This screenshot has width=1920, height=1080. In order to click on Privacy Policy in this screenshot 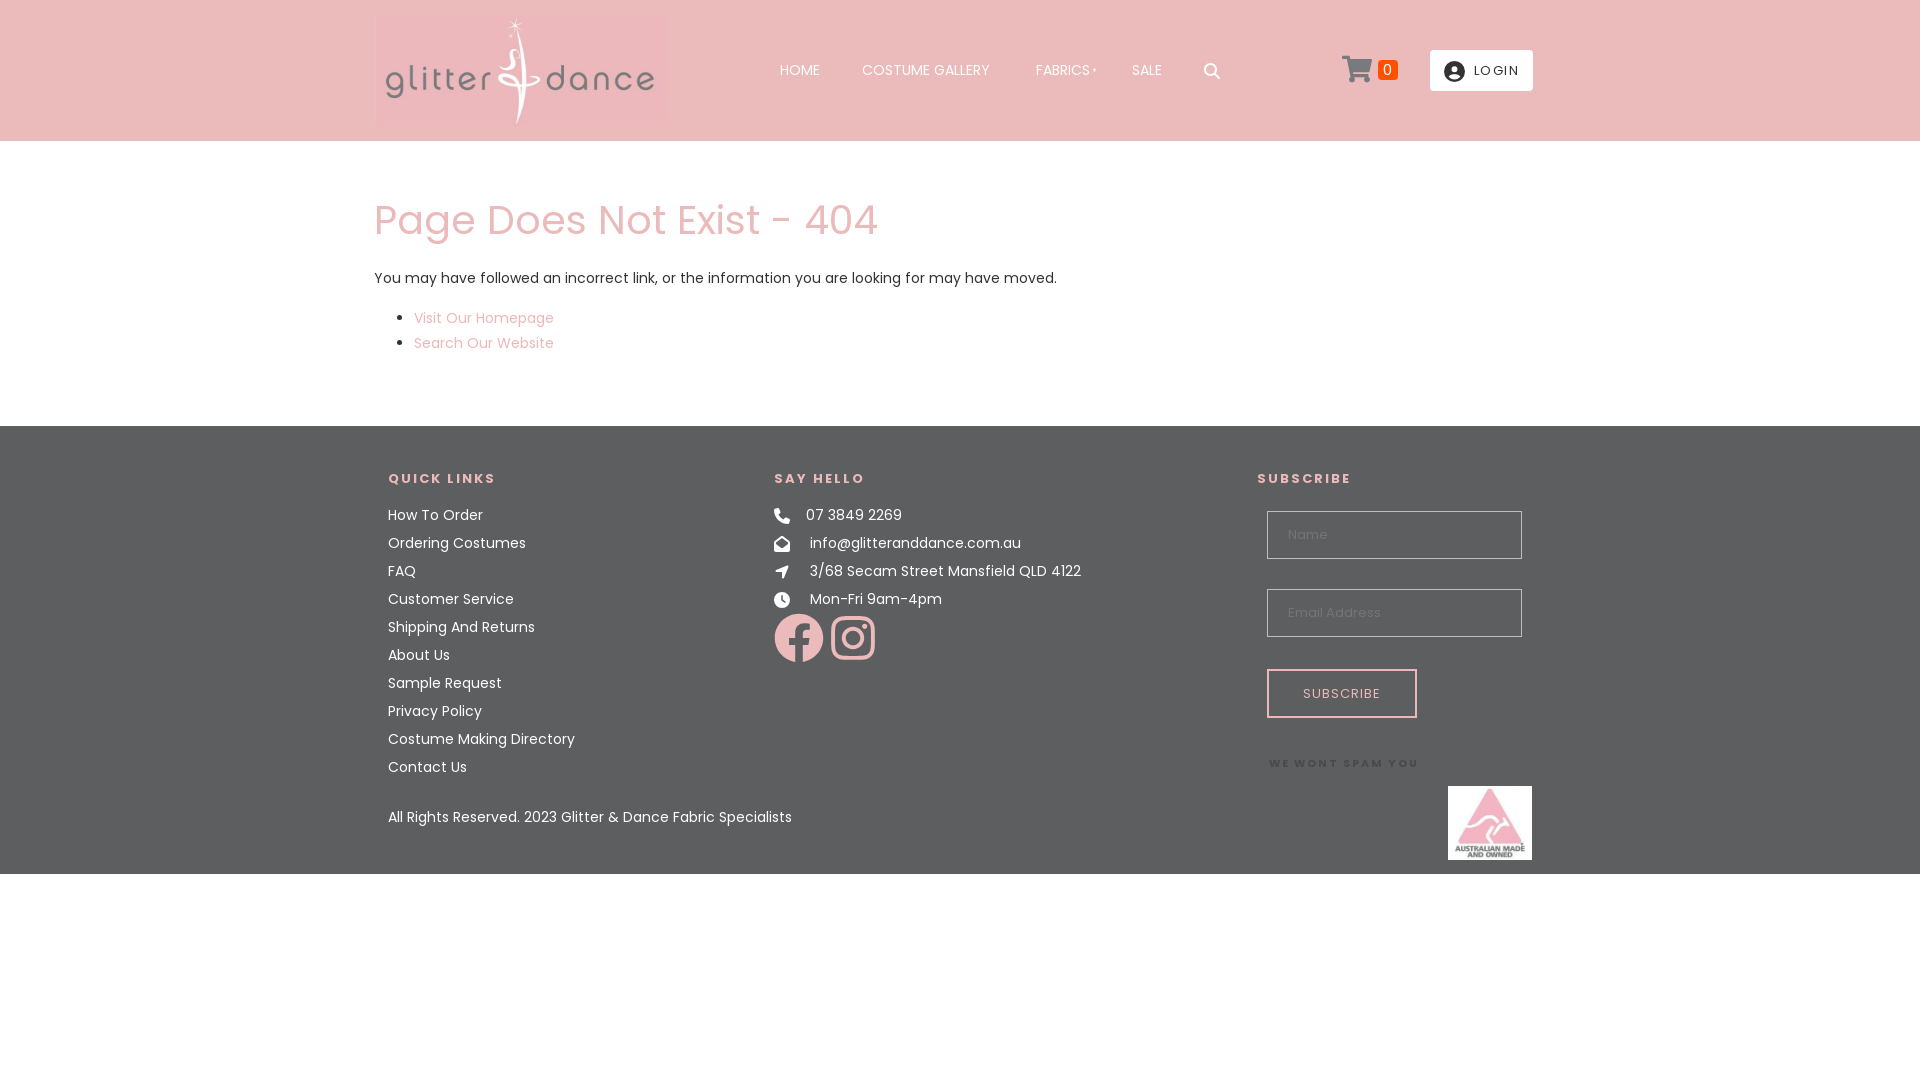, I will do `click(435, 711)`.